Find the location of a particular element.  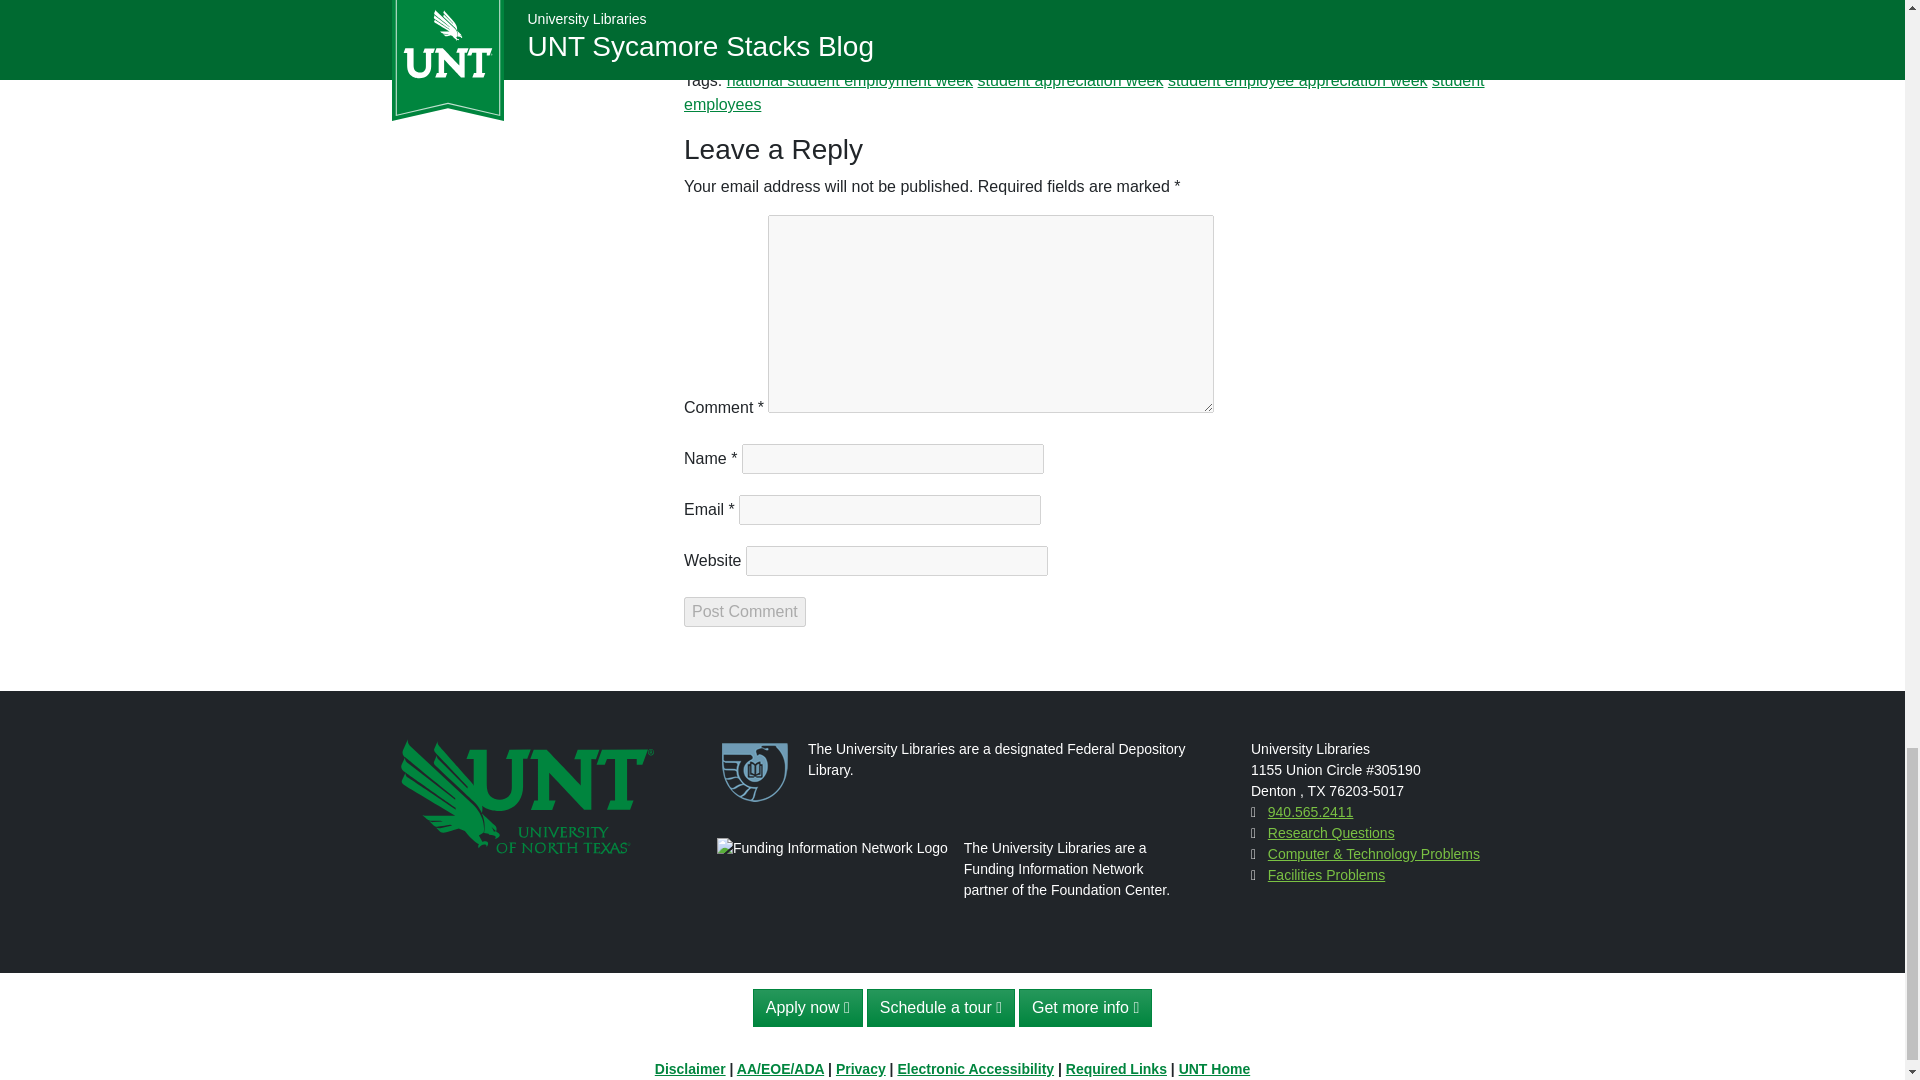

student employees is located at coordinates (1084, 92).